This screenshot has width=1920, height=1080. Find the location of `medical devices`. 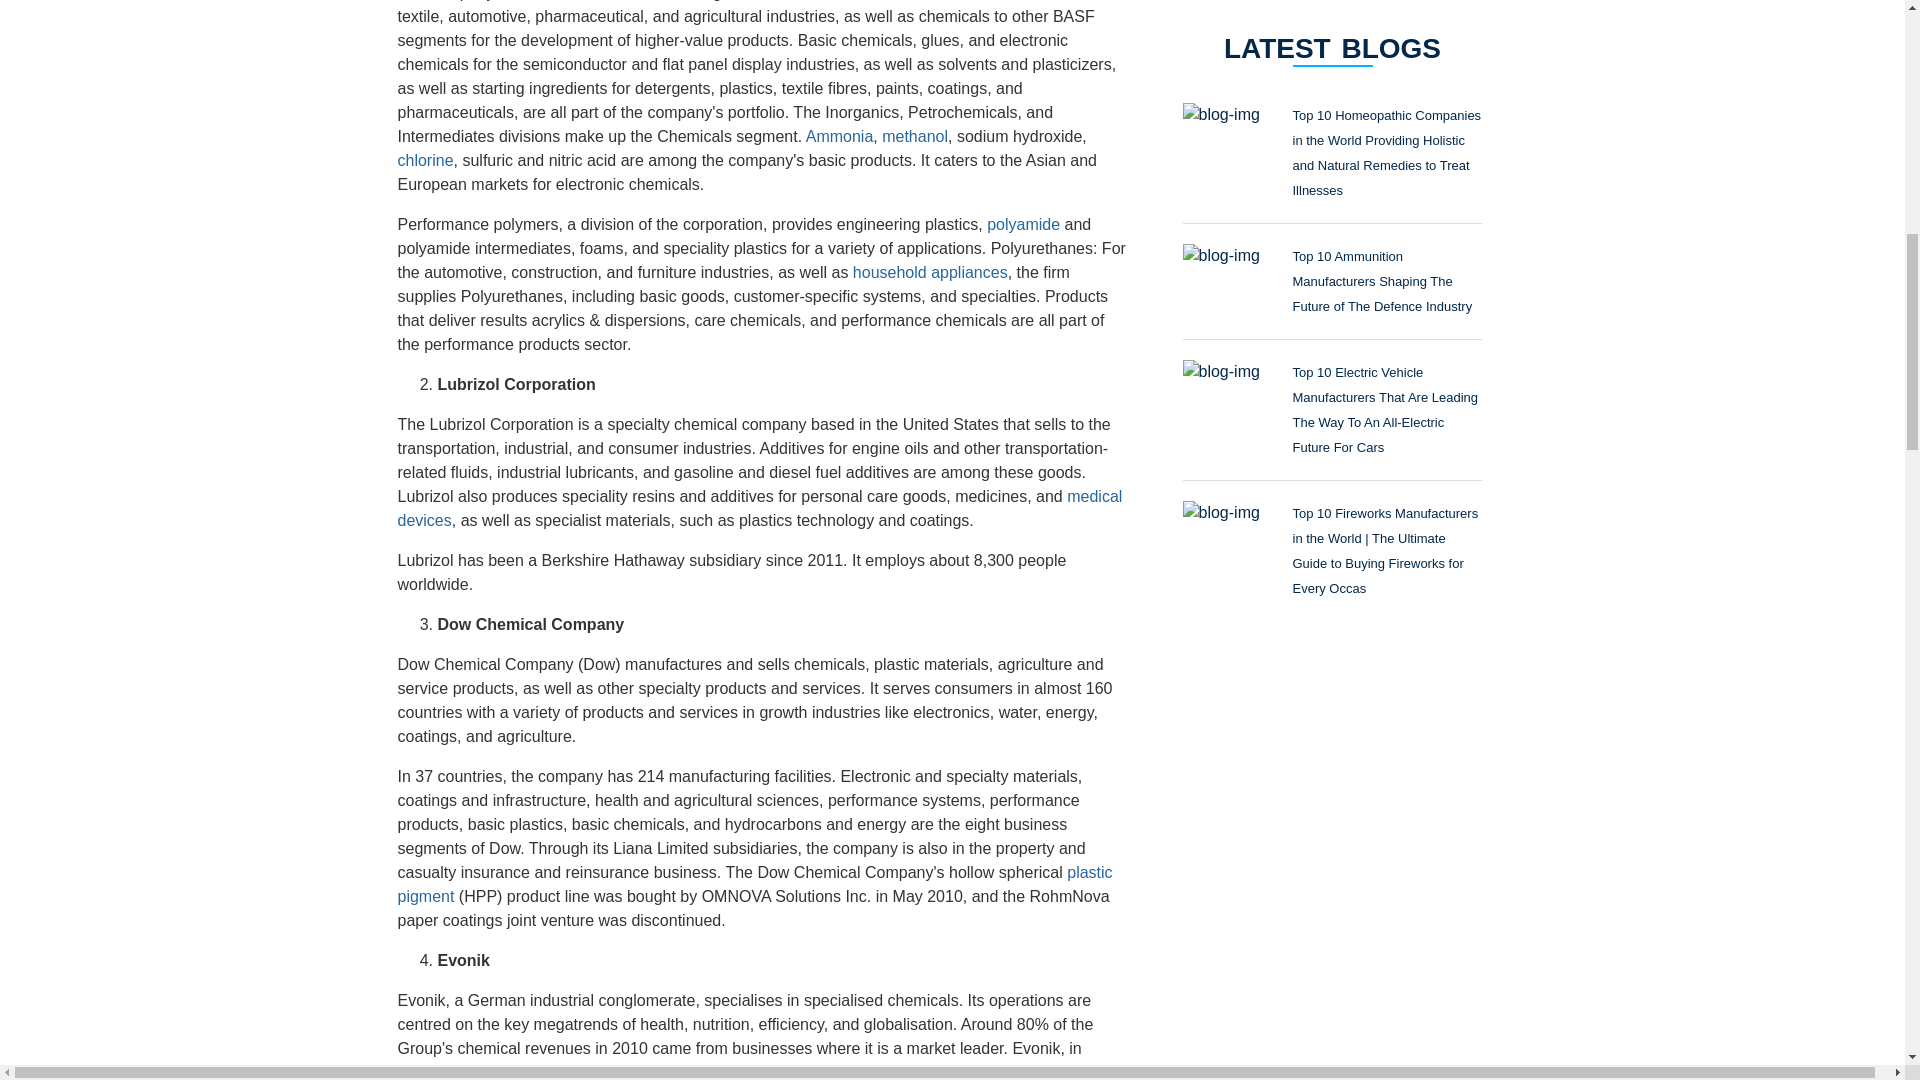

medical devices is located at coordinates (760, 508).